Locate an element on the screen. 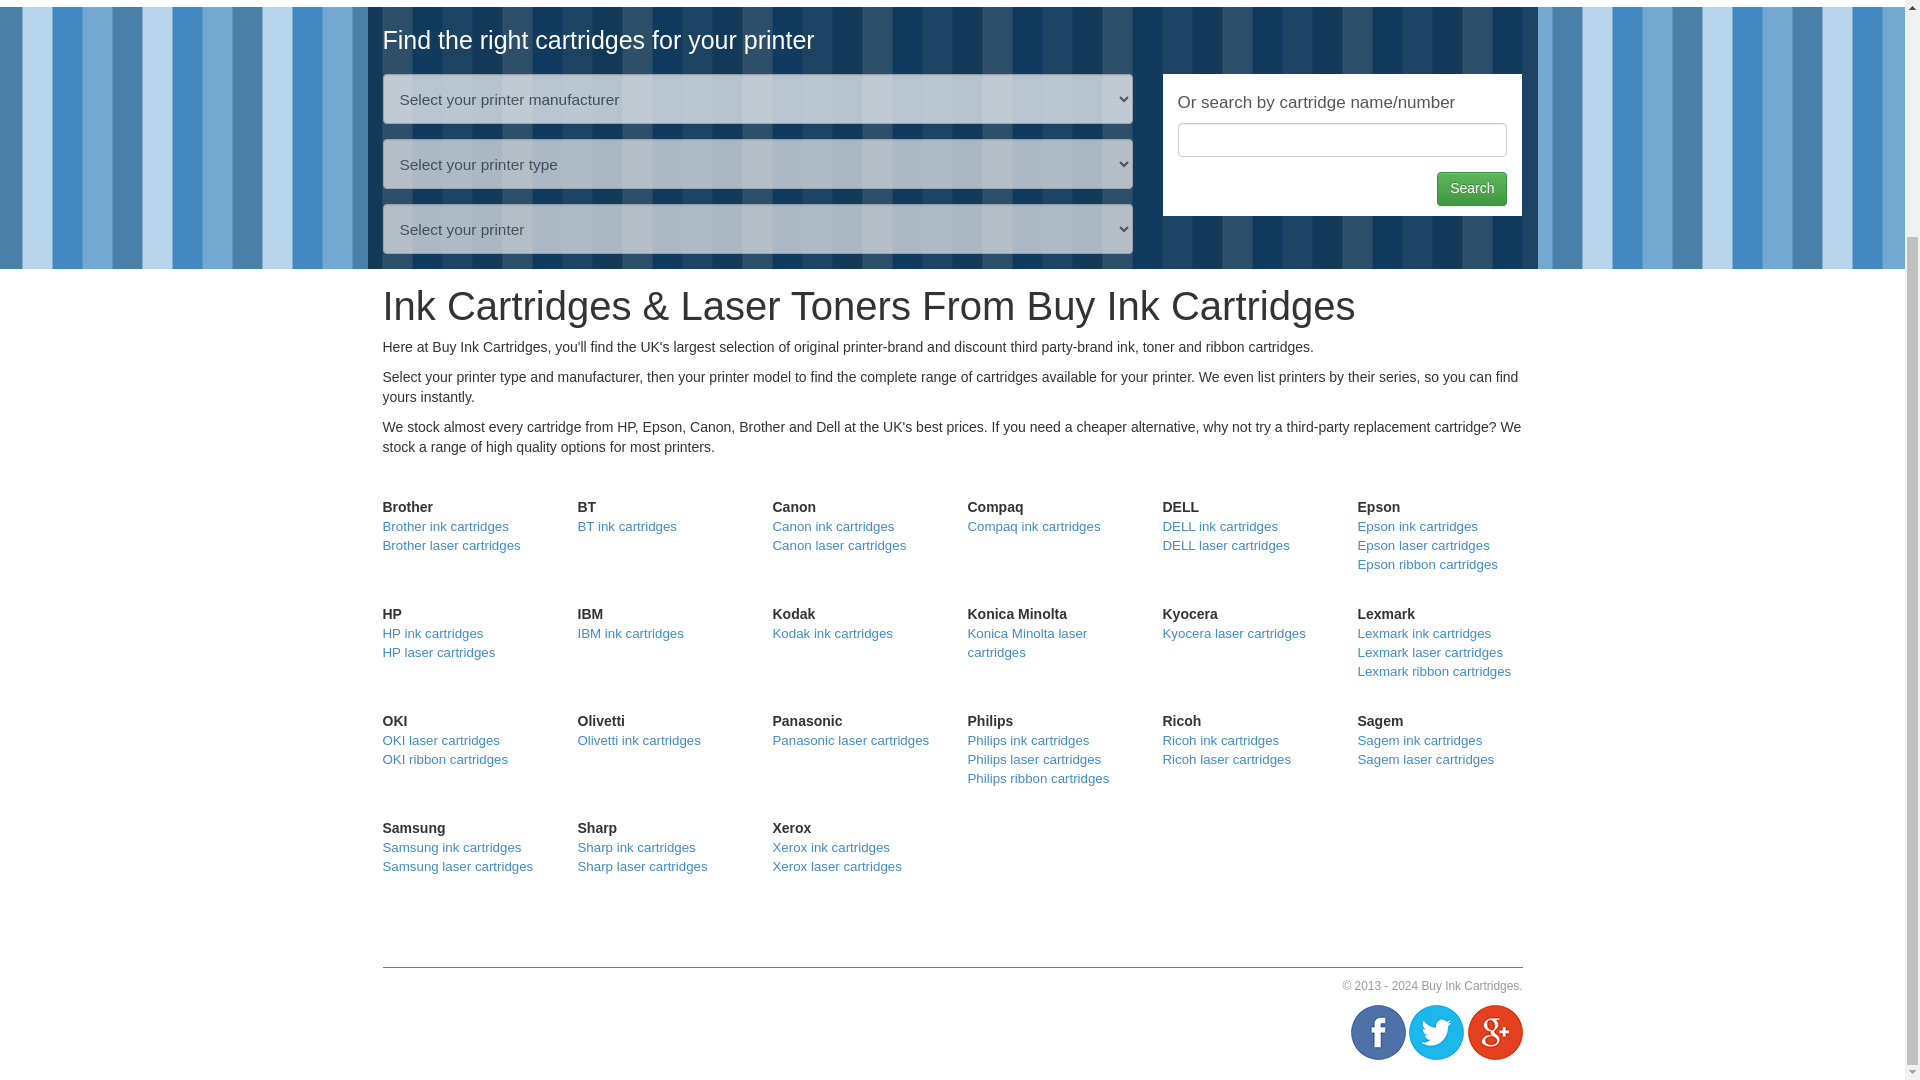  Canon ink cartridges is located at coordinates (832, 526).